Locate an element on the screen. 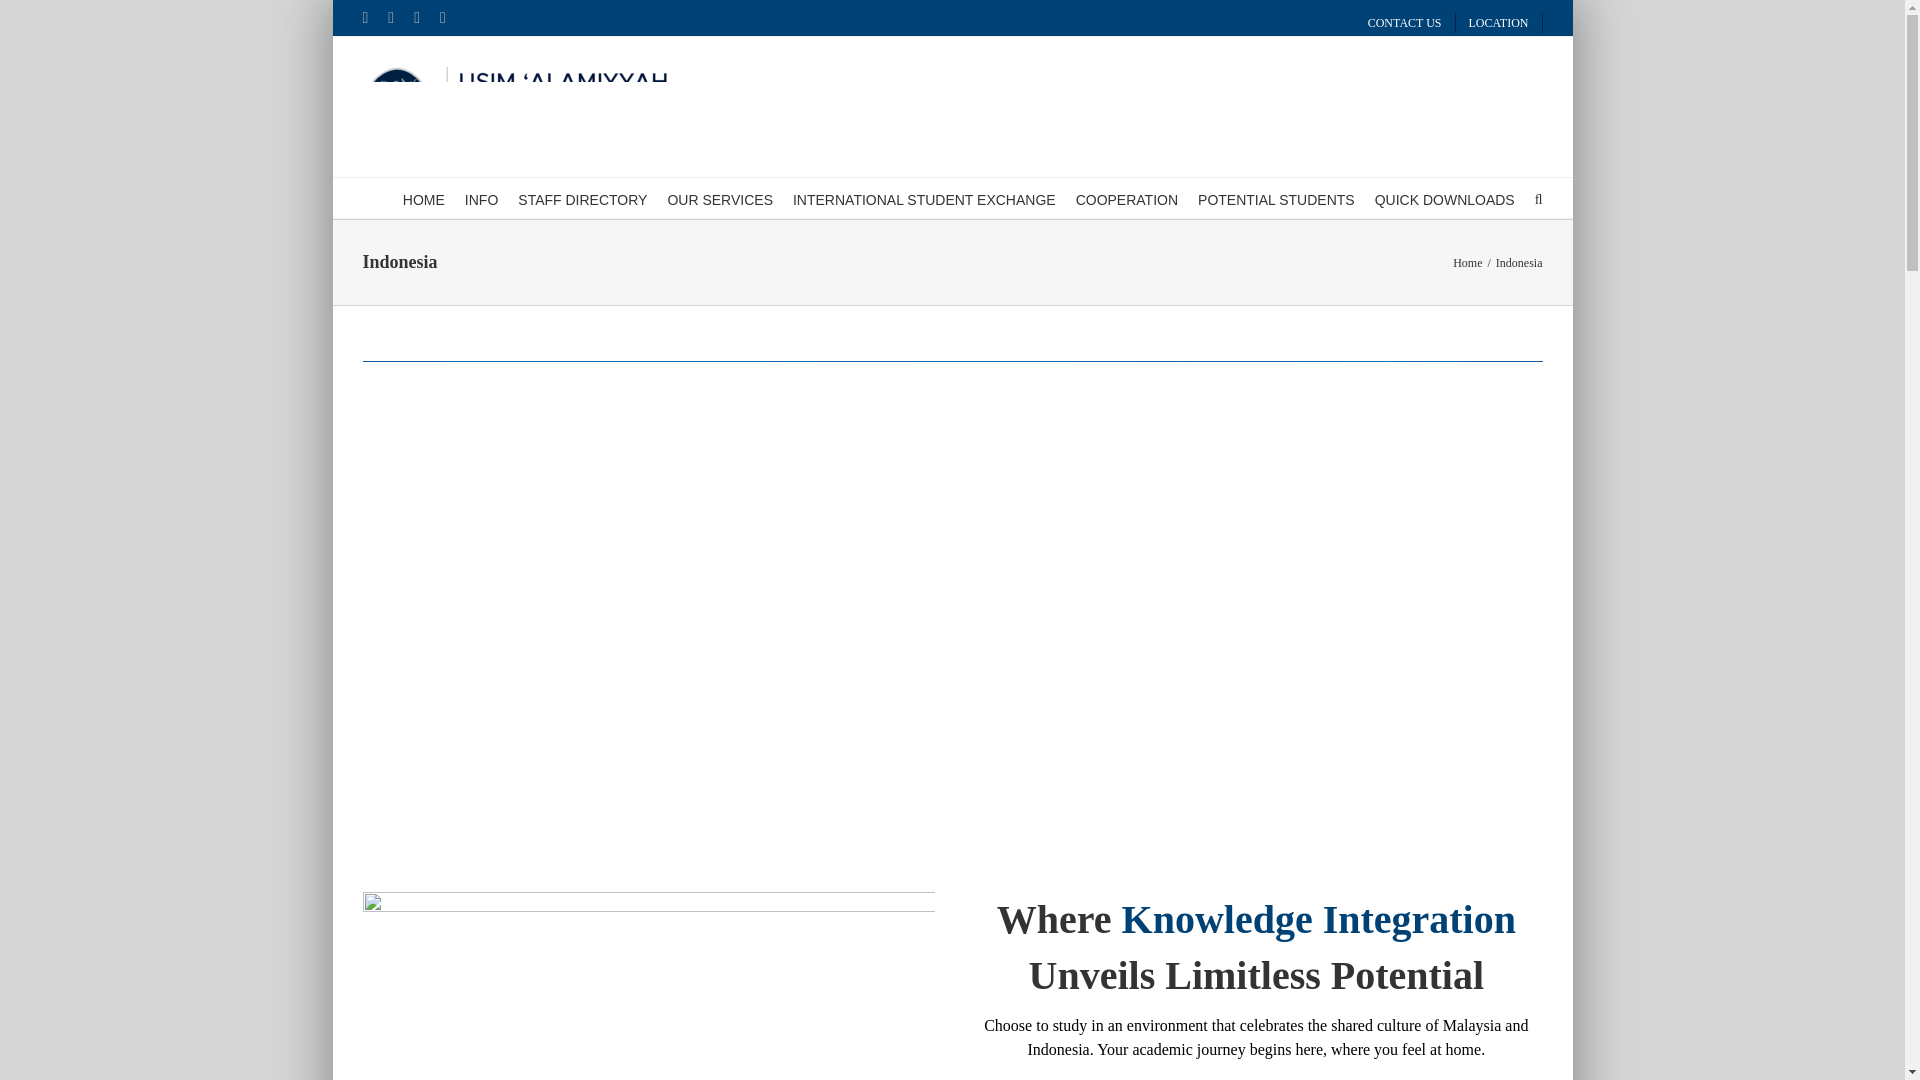 The image size is (1920, 1080). canselori-wide-cloud is located at coordinates (648, 986).